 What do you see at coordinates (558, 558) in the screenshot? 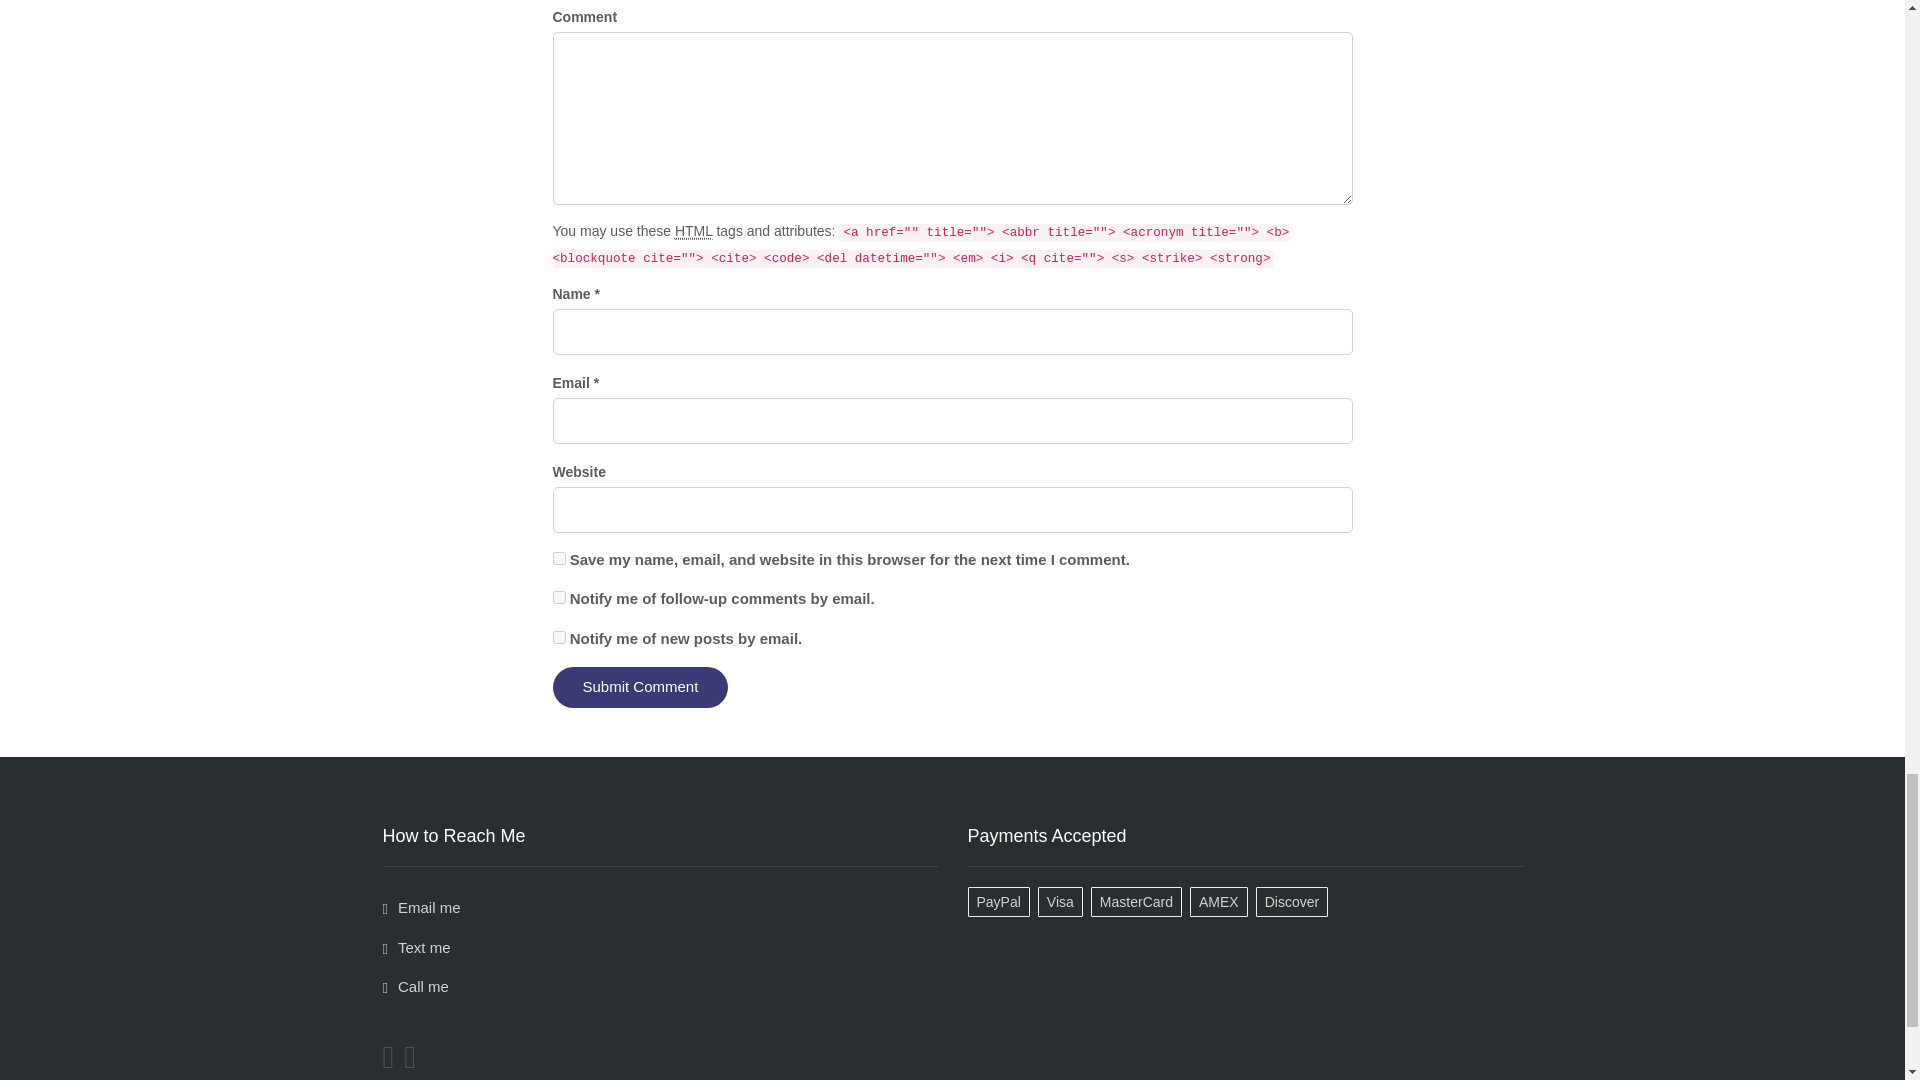
I see `yes` at bounding box center [558, 558].